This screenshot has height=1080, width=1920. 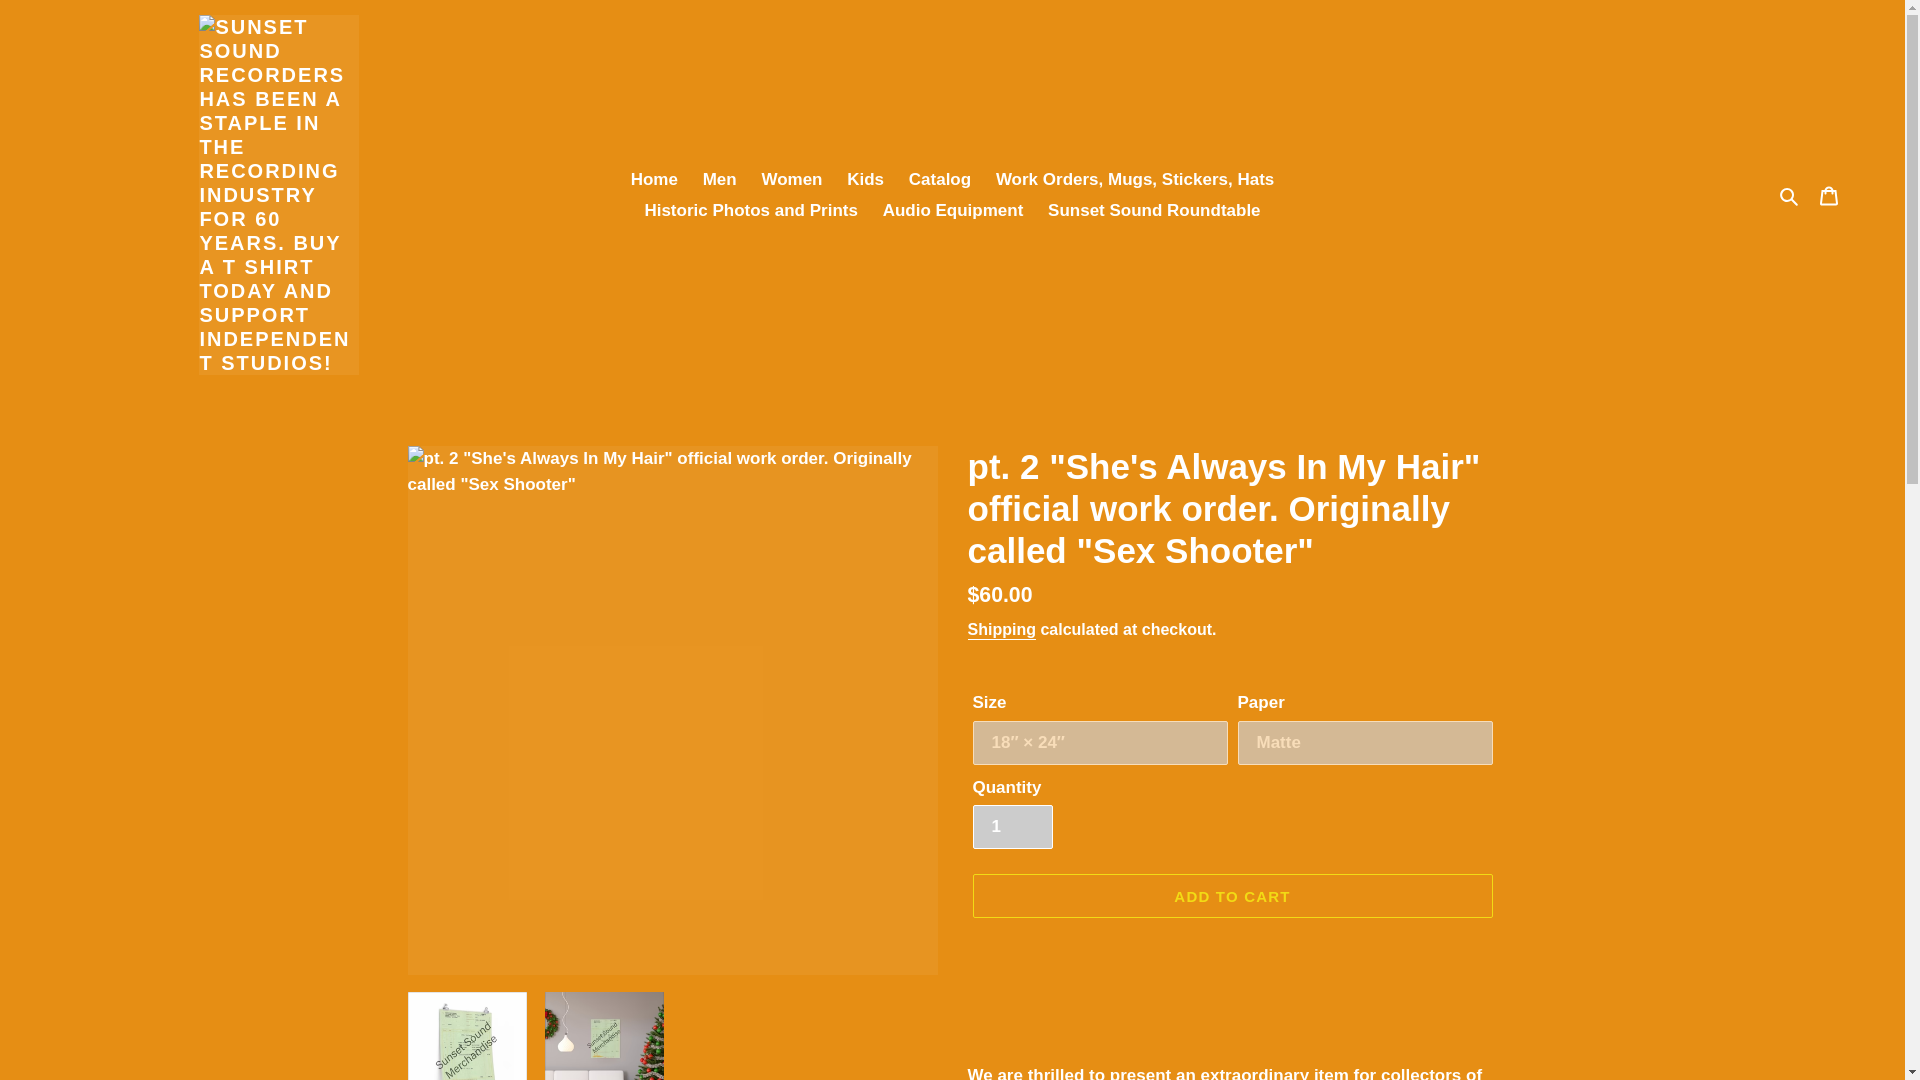 What do you see at coordinates (750, 210) in the screenshot?
I see `Historic Photos and Prints` at bounding box center [750, 210].